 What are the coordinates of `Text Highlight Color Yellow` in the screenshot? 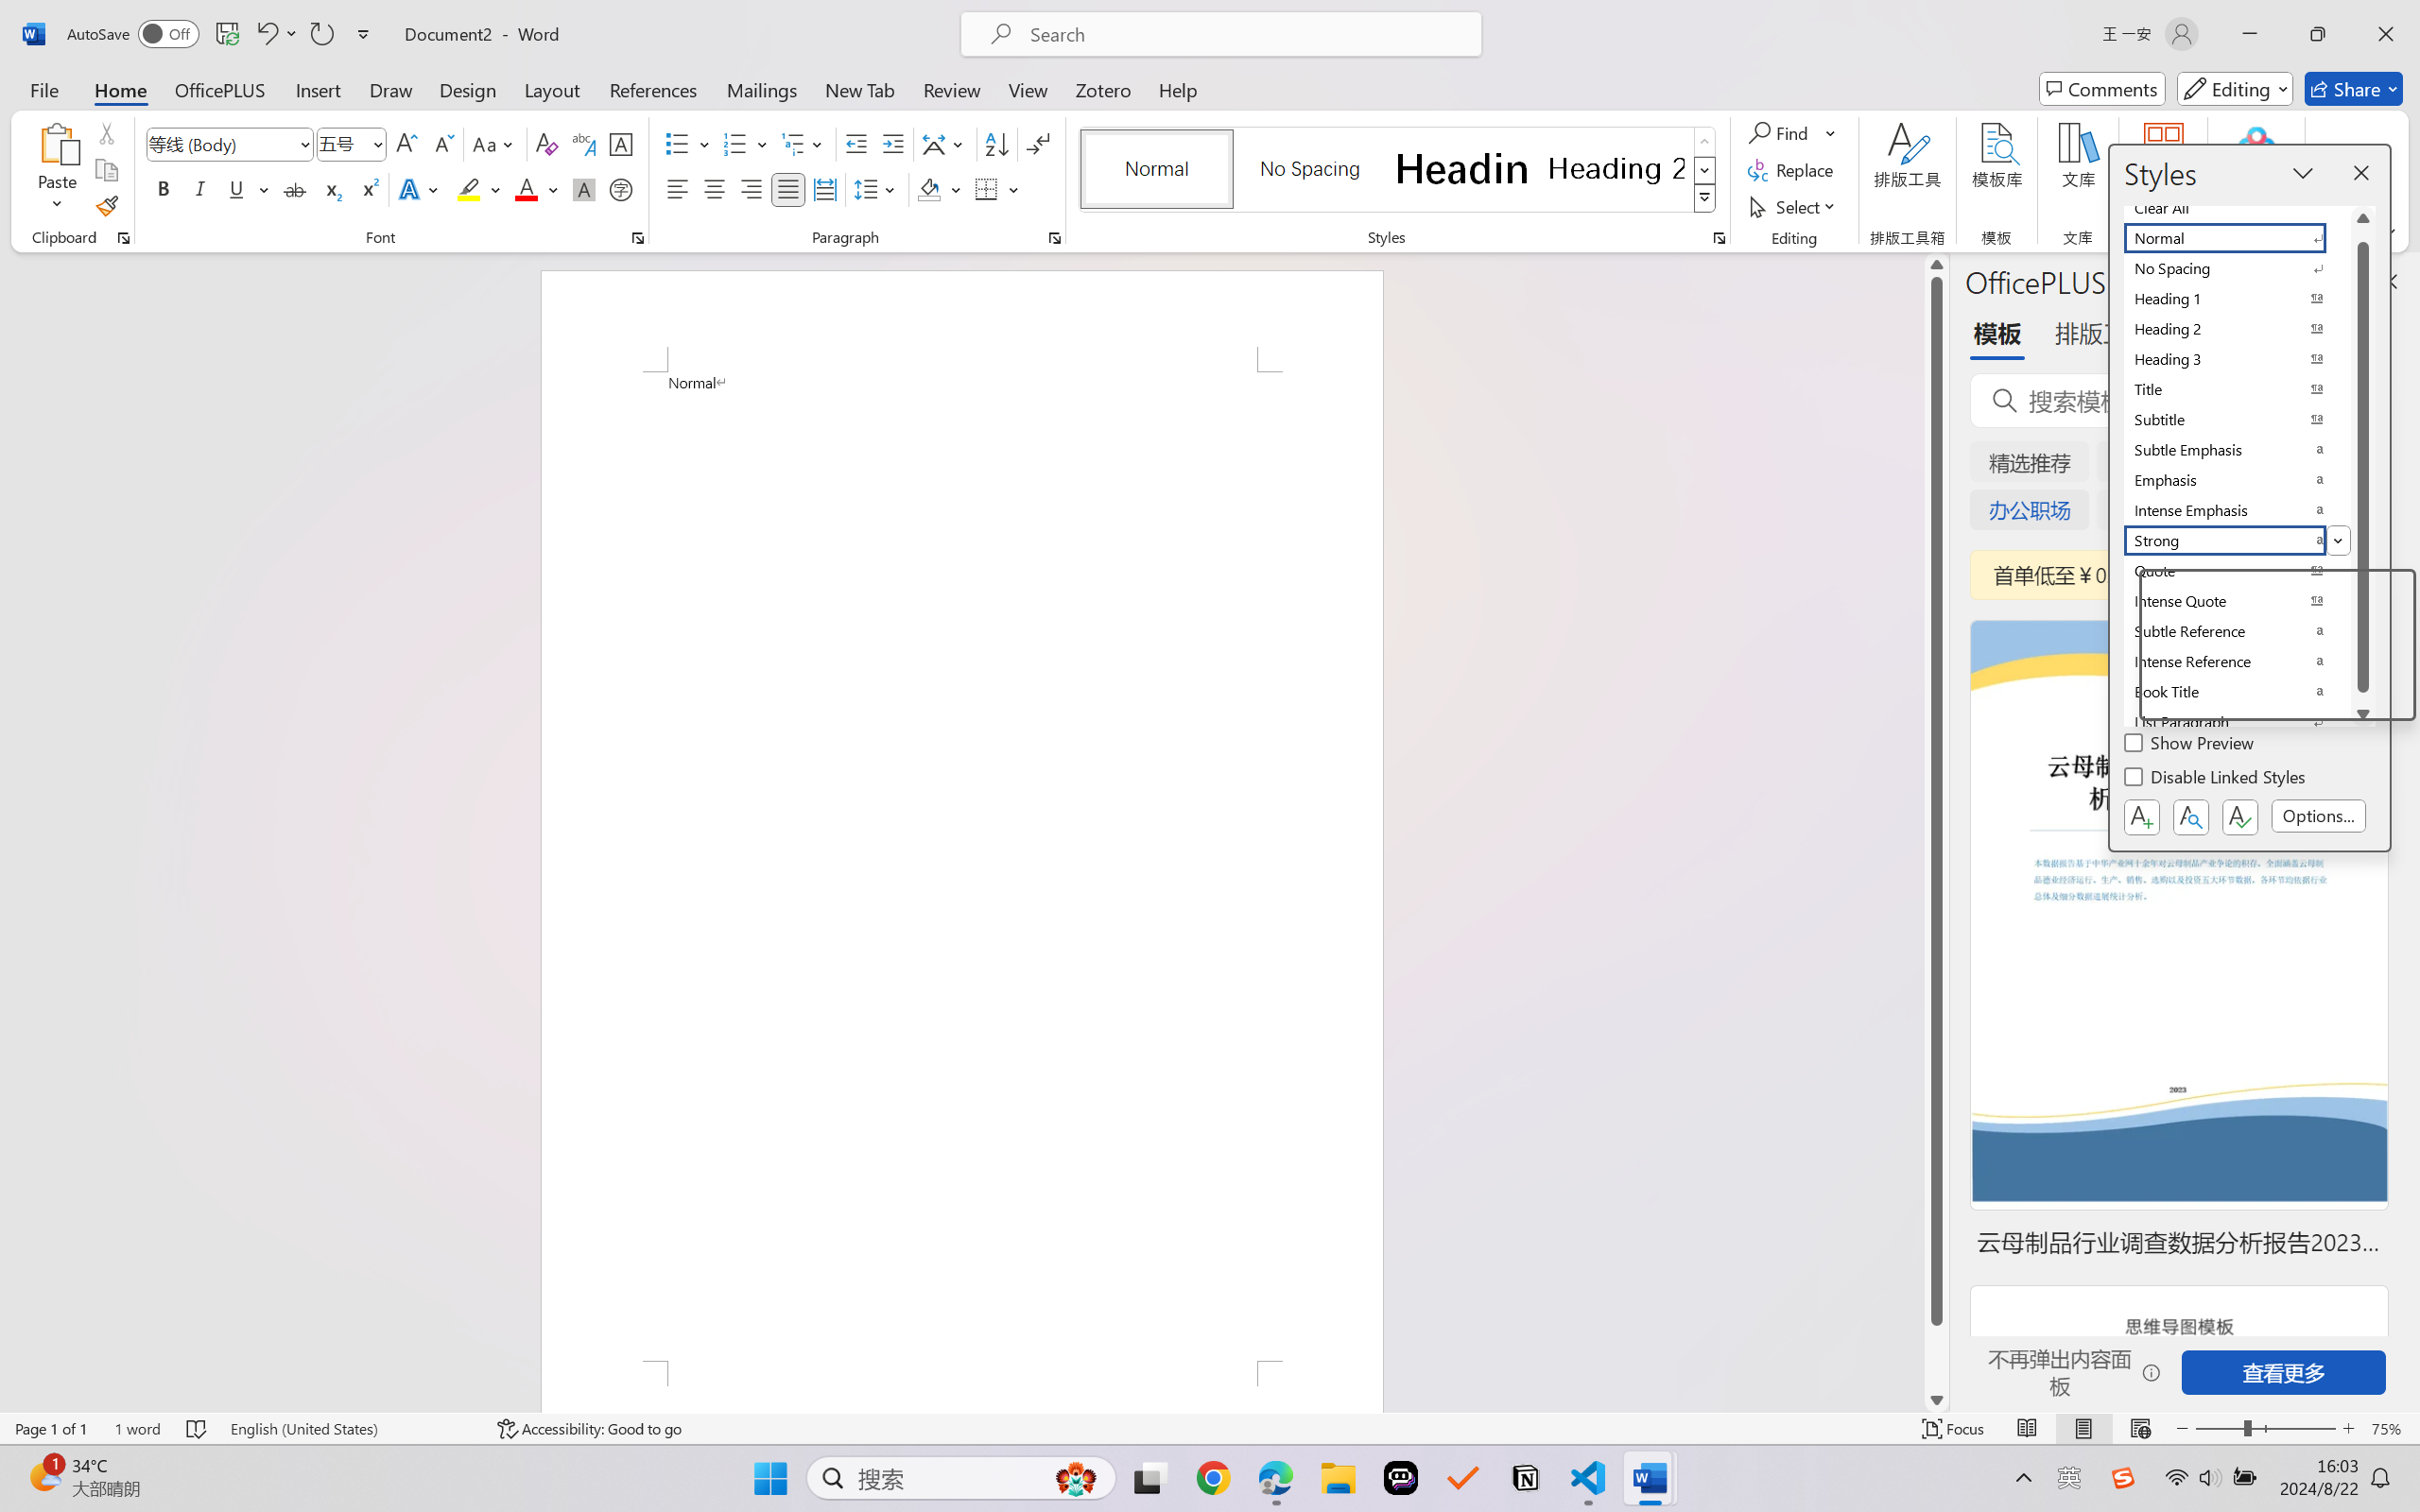 It's located at (469, 189).